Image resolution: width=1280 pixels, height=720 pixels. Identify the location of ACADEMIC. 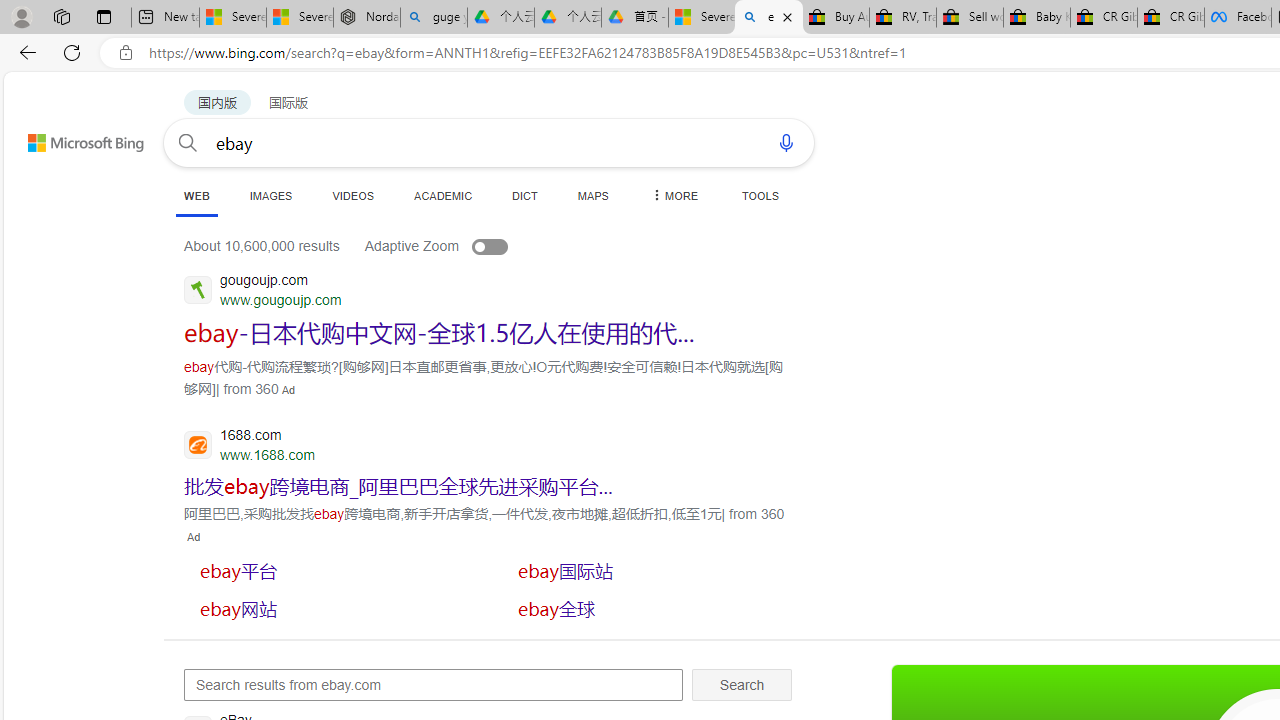
(443, 195).